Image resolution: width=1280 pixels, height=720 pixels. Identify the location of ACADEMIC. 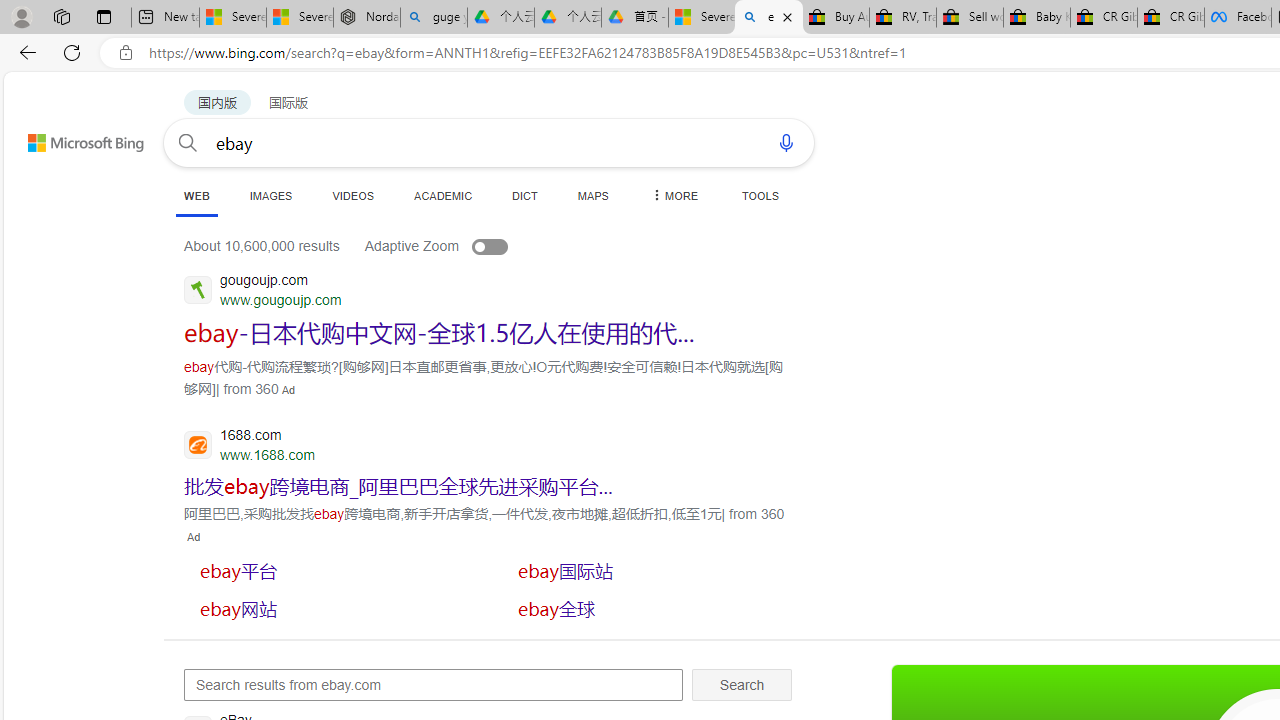
(443, 195).